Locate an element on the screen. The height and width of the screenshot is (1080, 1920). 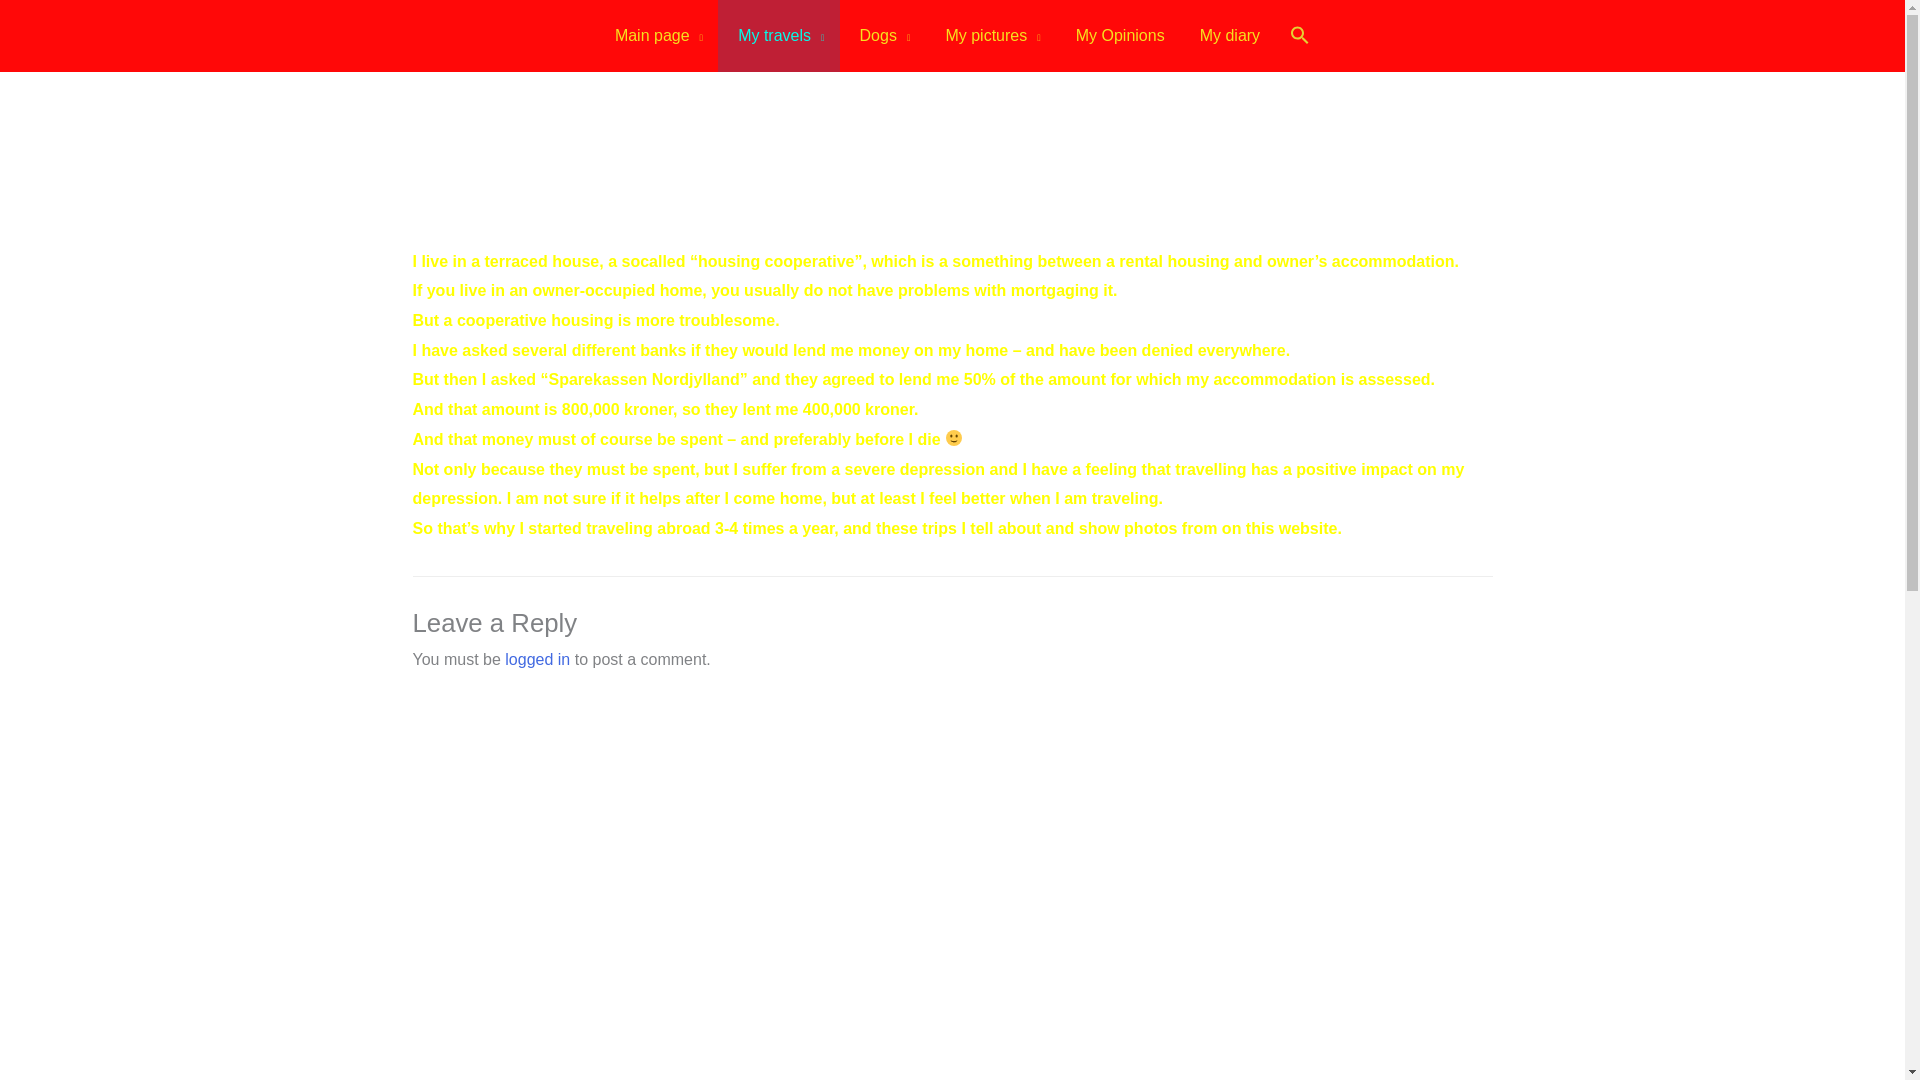
My travels is located at coordinates (778, 36).